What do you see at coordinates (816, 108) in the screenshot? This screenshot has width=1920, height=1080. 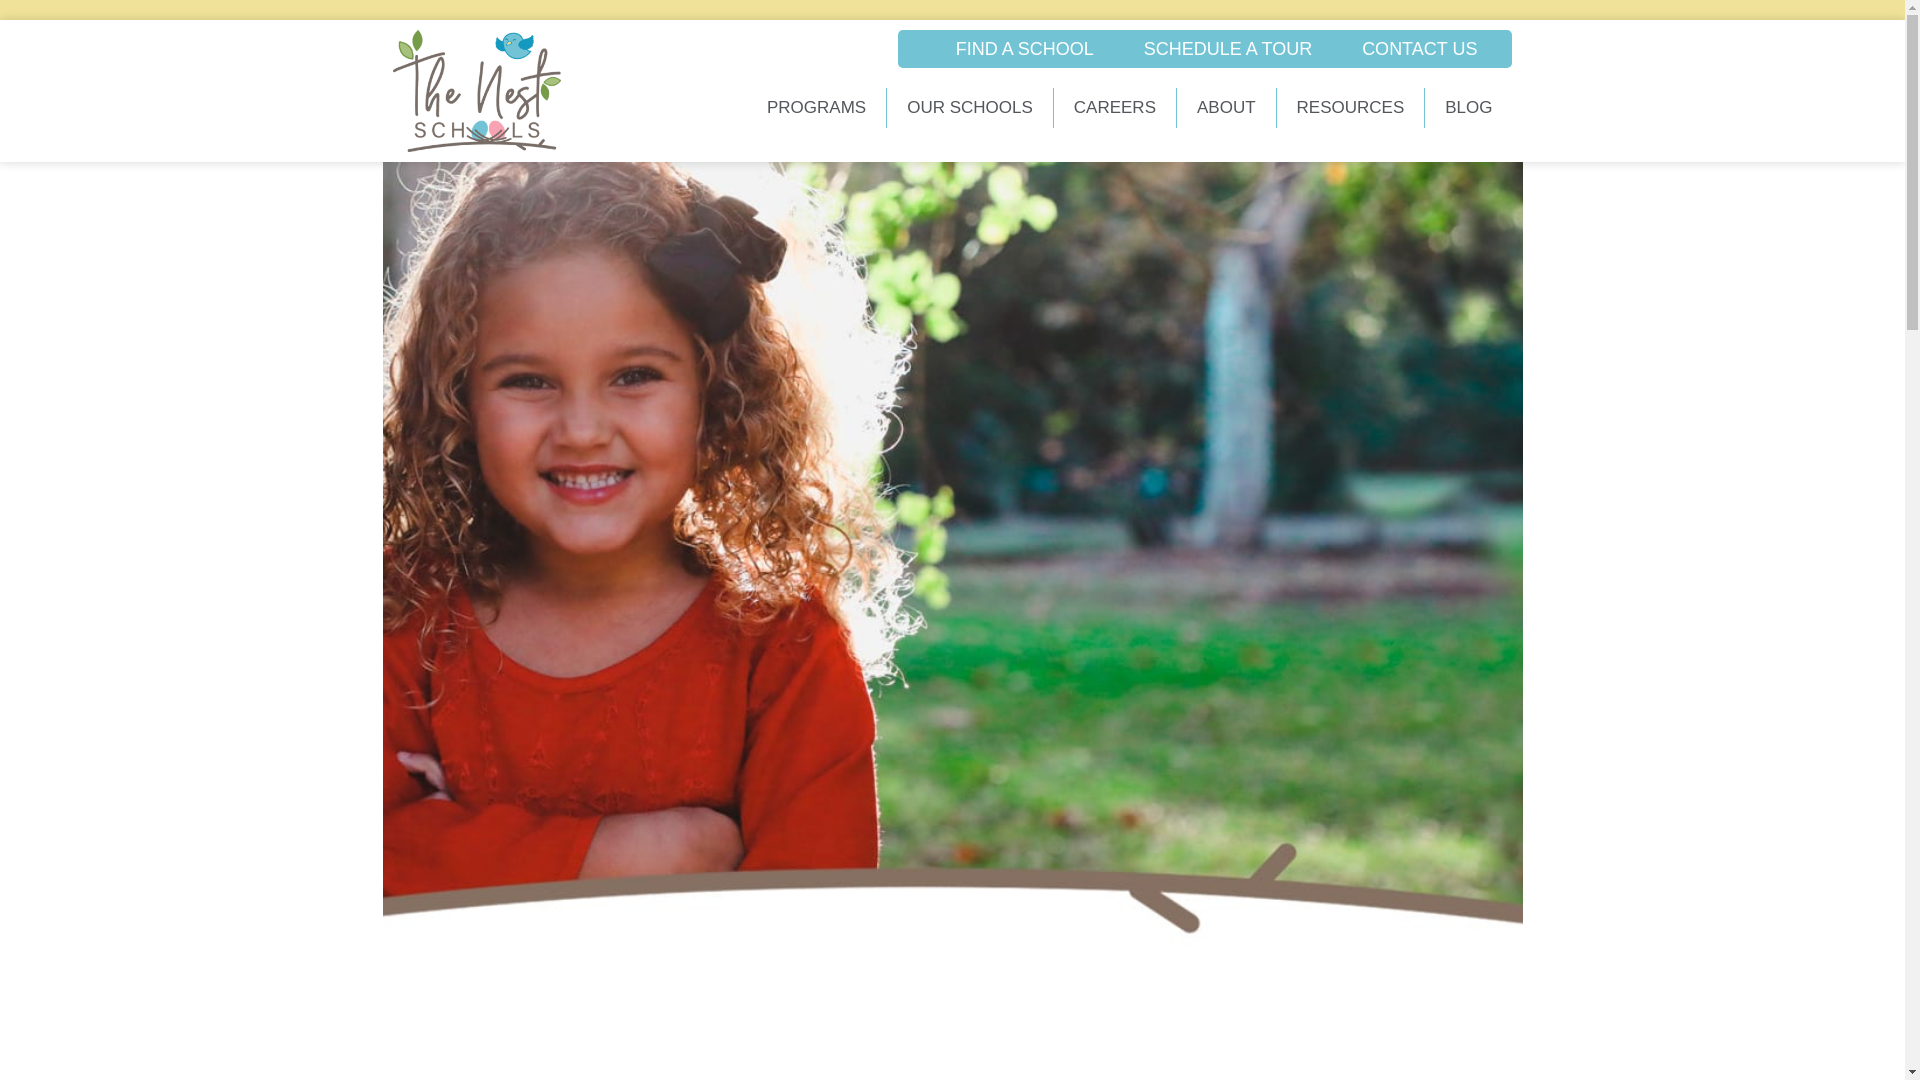 I see `PROGRAMS` at bounding box center [816, 108].